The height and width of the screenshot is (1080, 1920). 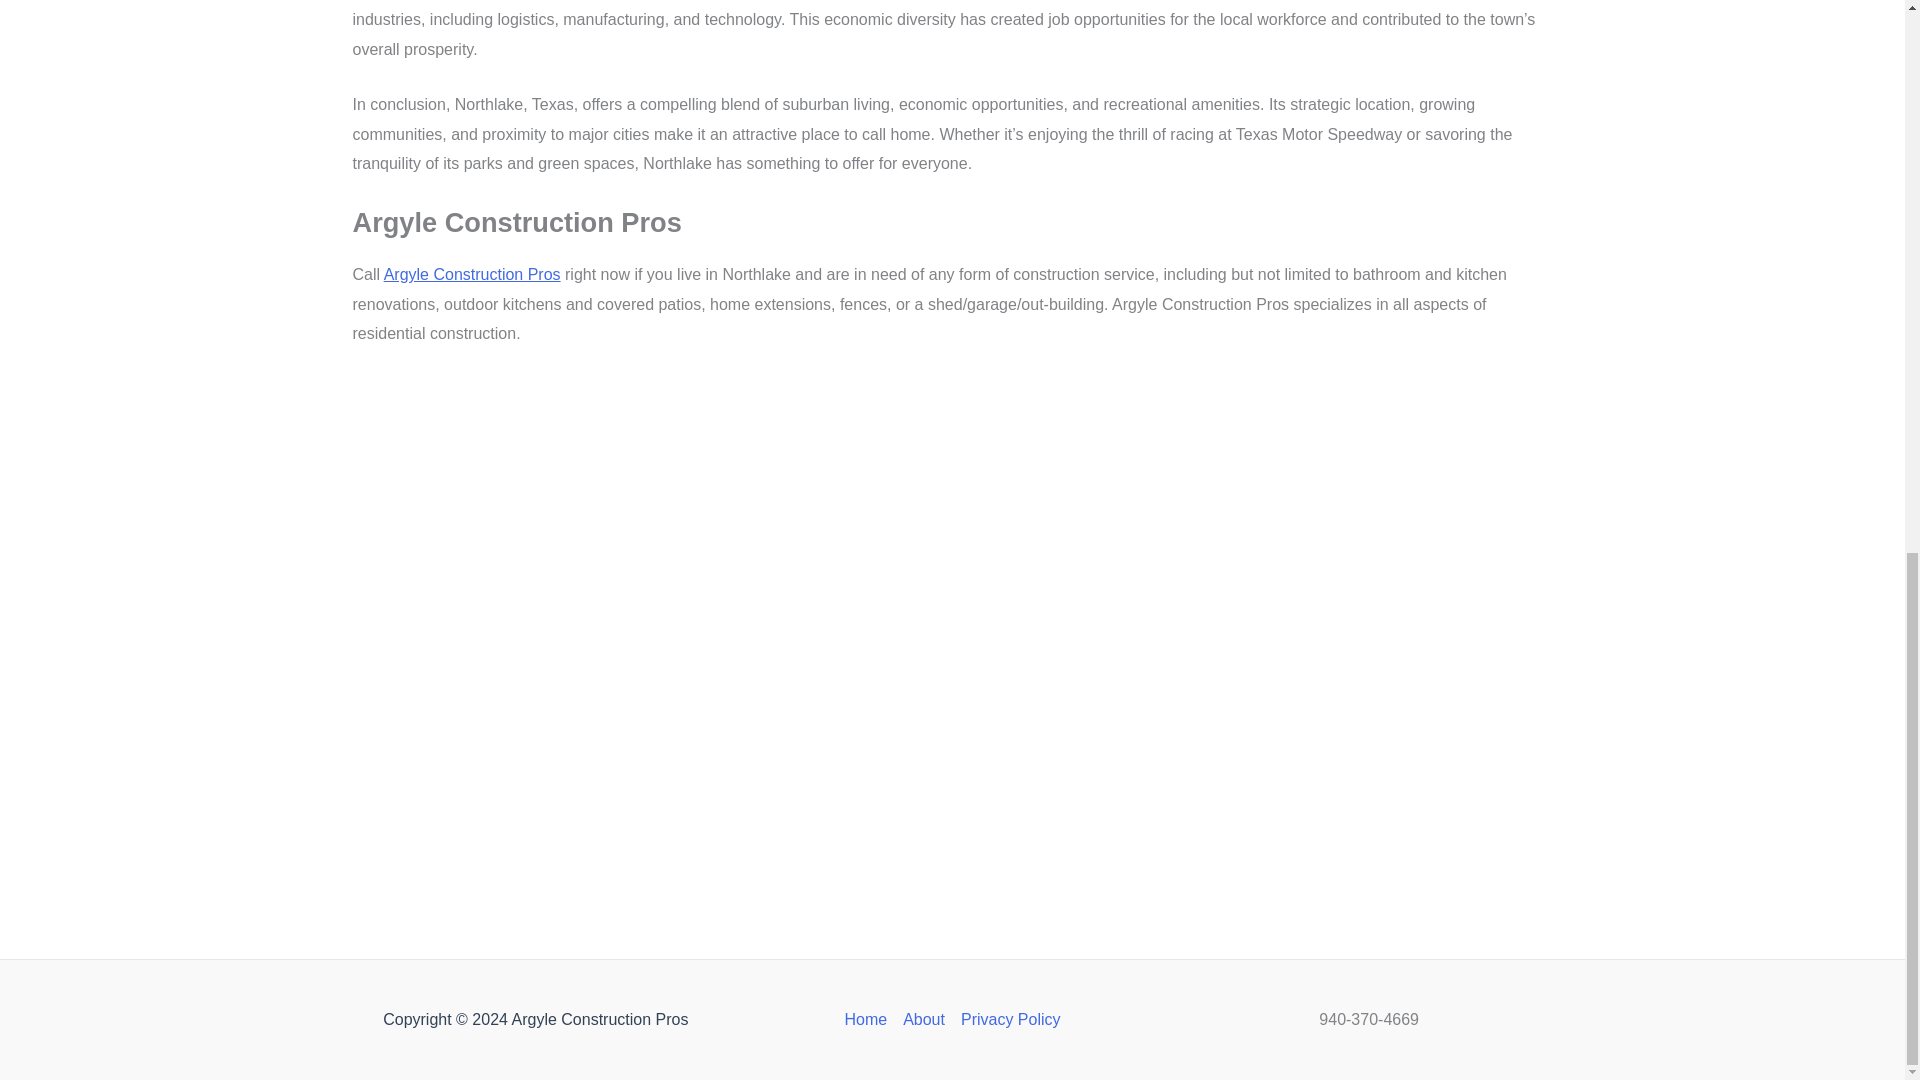 I want to click on Argyle Construction Pros, so click(x=472, y=274).